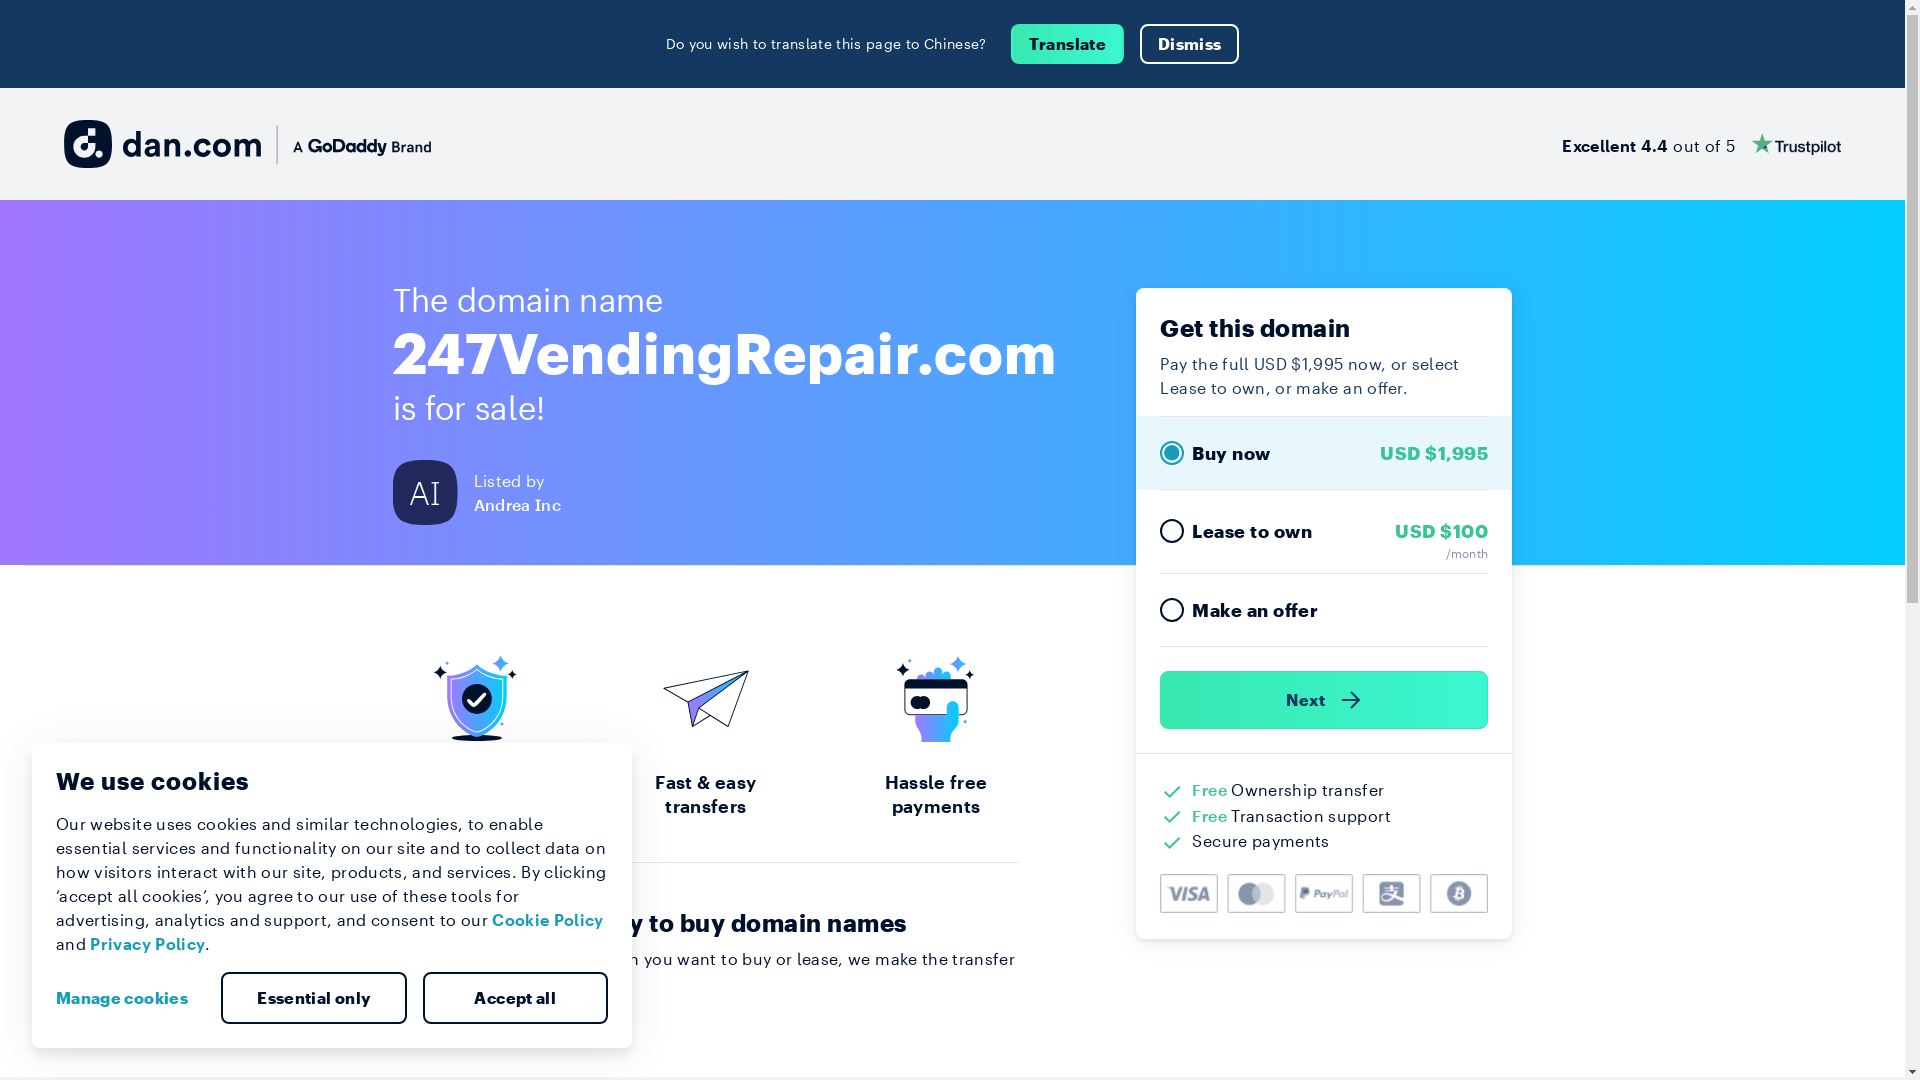 This screenshot has width=1920, height=1080. Describe the element at coordinates (432, 492) in the screenshot. I see `AI` at that location.